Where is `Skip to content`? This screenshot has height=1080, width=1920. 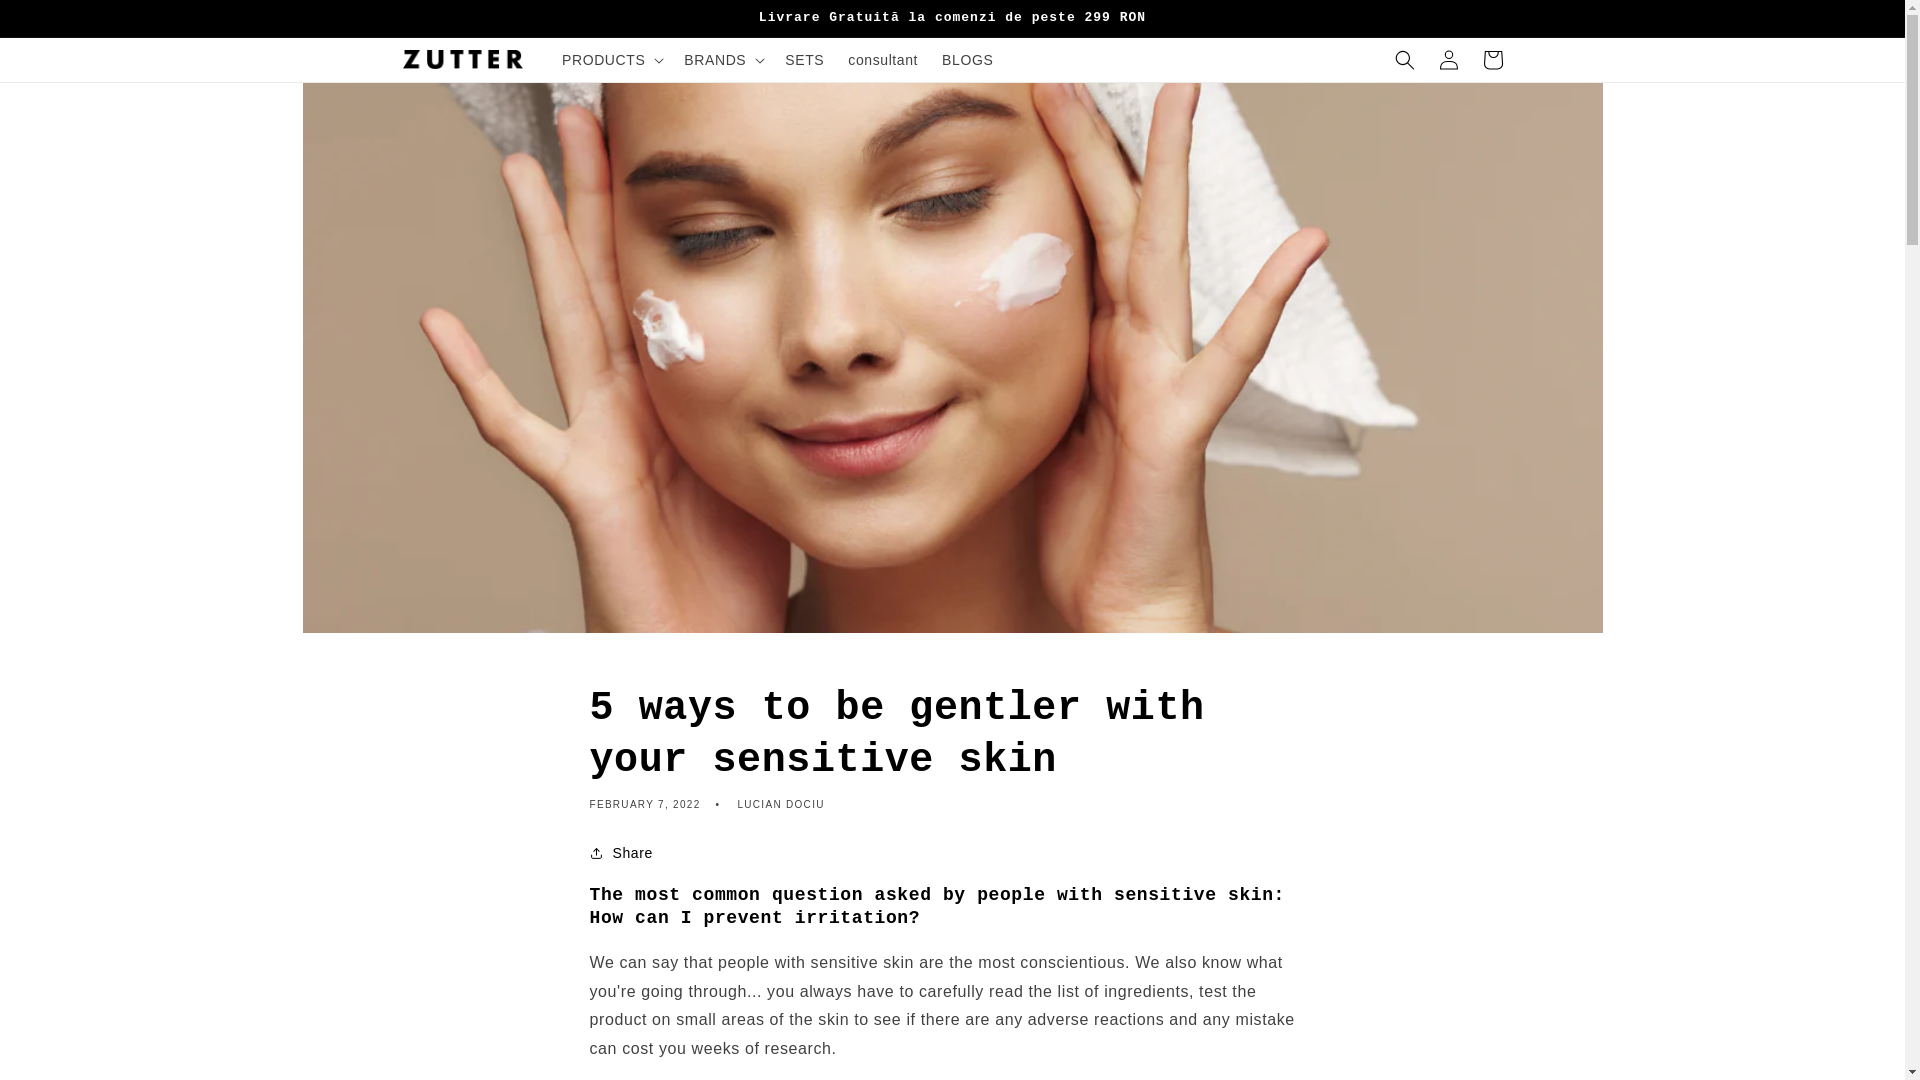 Skip to content is located at coordinates (61, 24).